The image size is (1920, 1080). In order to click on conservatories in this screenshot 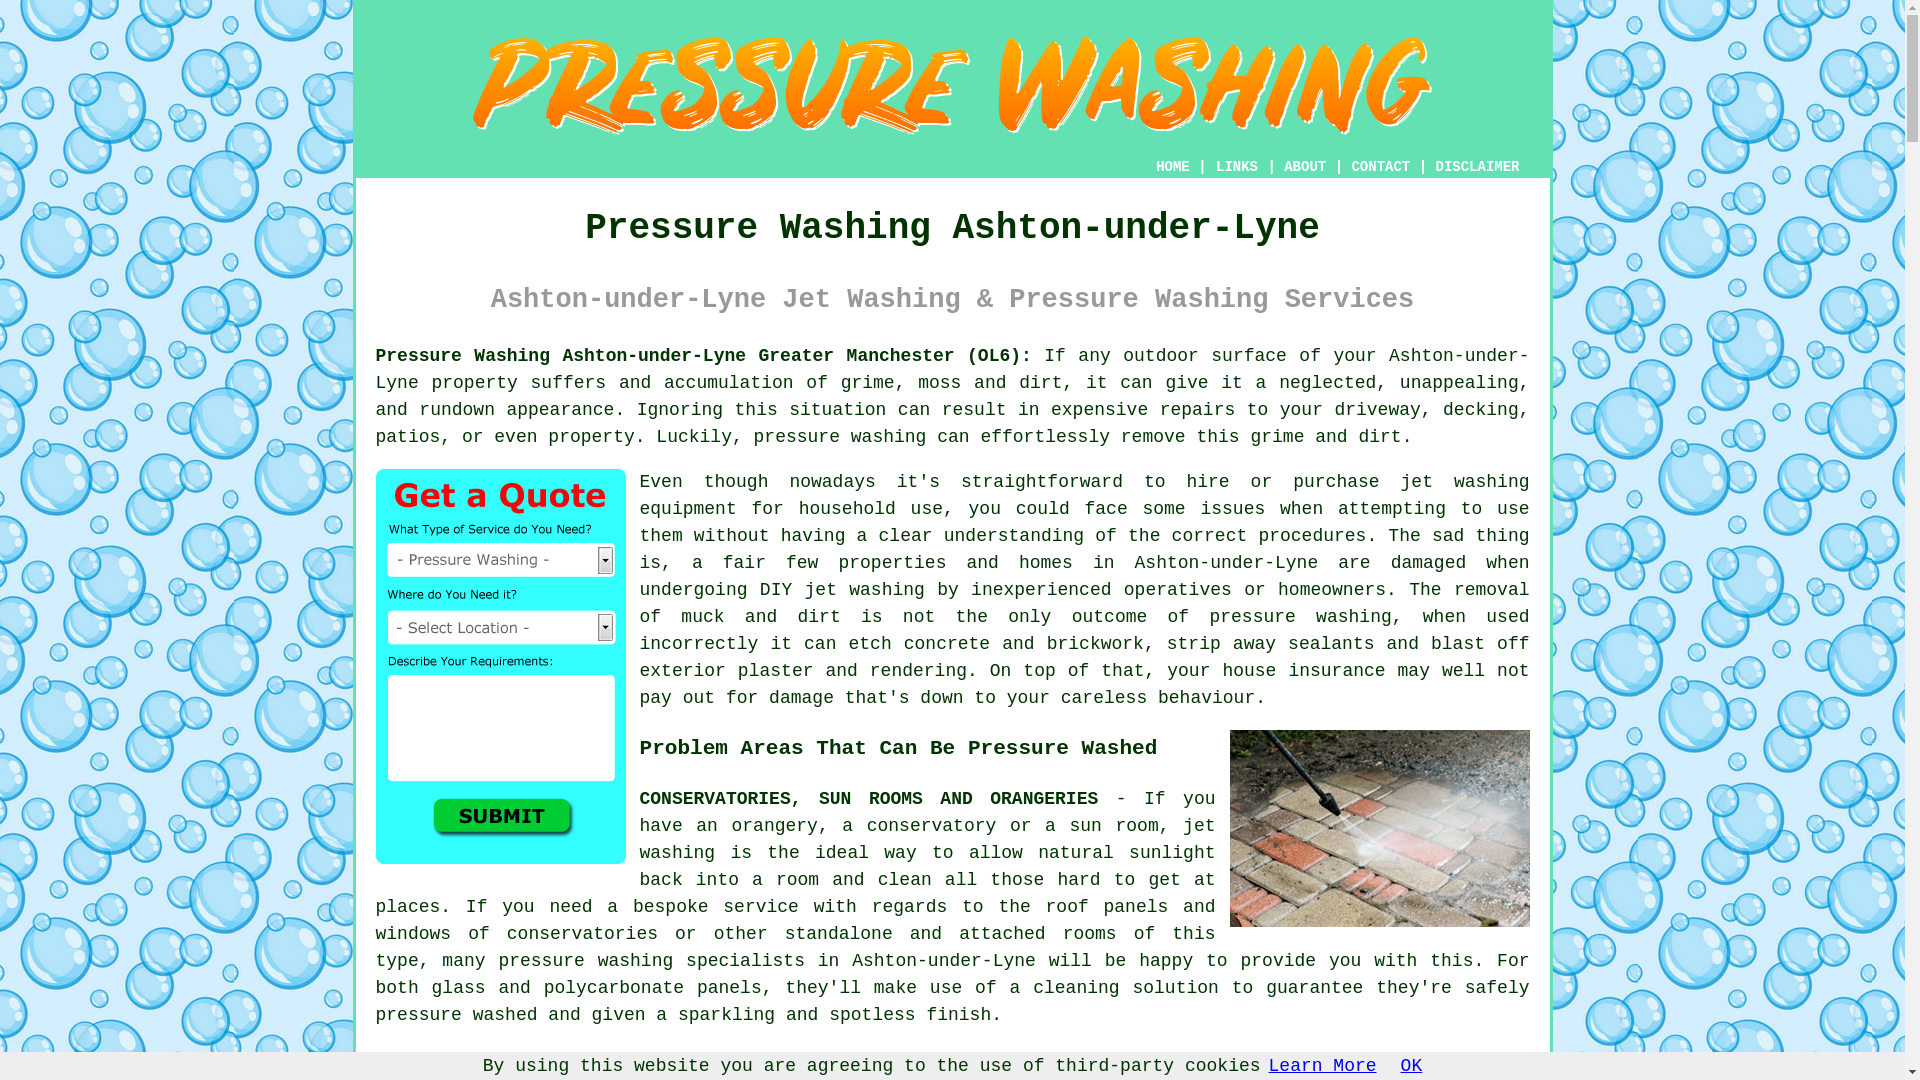, I will do `click(582, 934)`.